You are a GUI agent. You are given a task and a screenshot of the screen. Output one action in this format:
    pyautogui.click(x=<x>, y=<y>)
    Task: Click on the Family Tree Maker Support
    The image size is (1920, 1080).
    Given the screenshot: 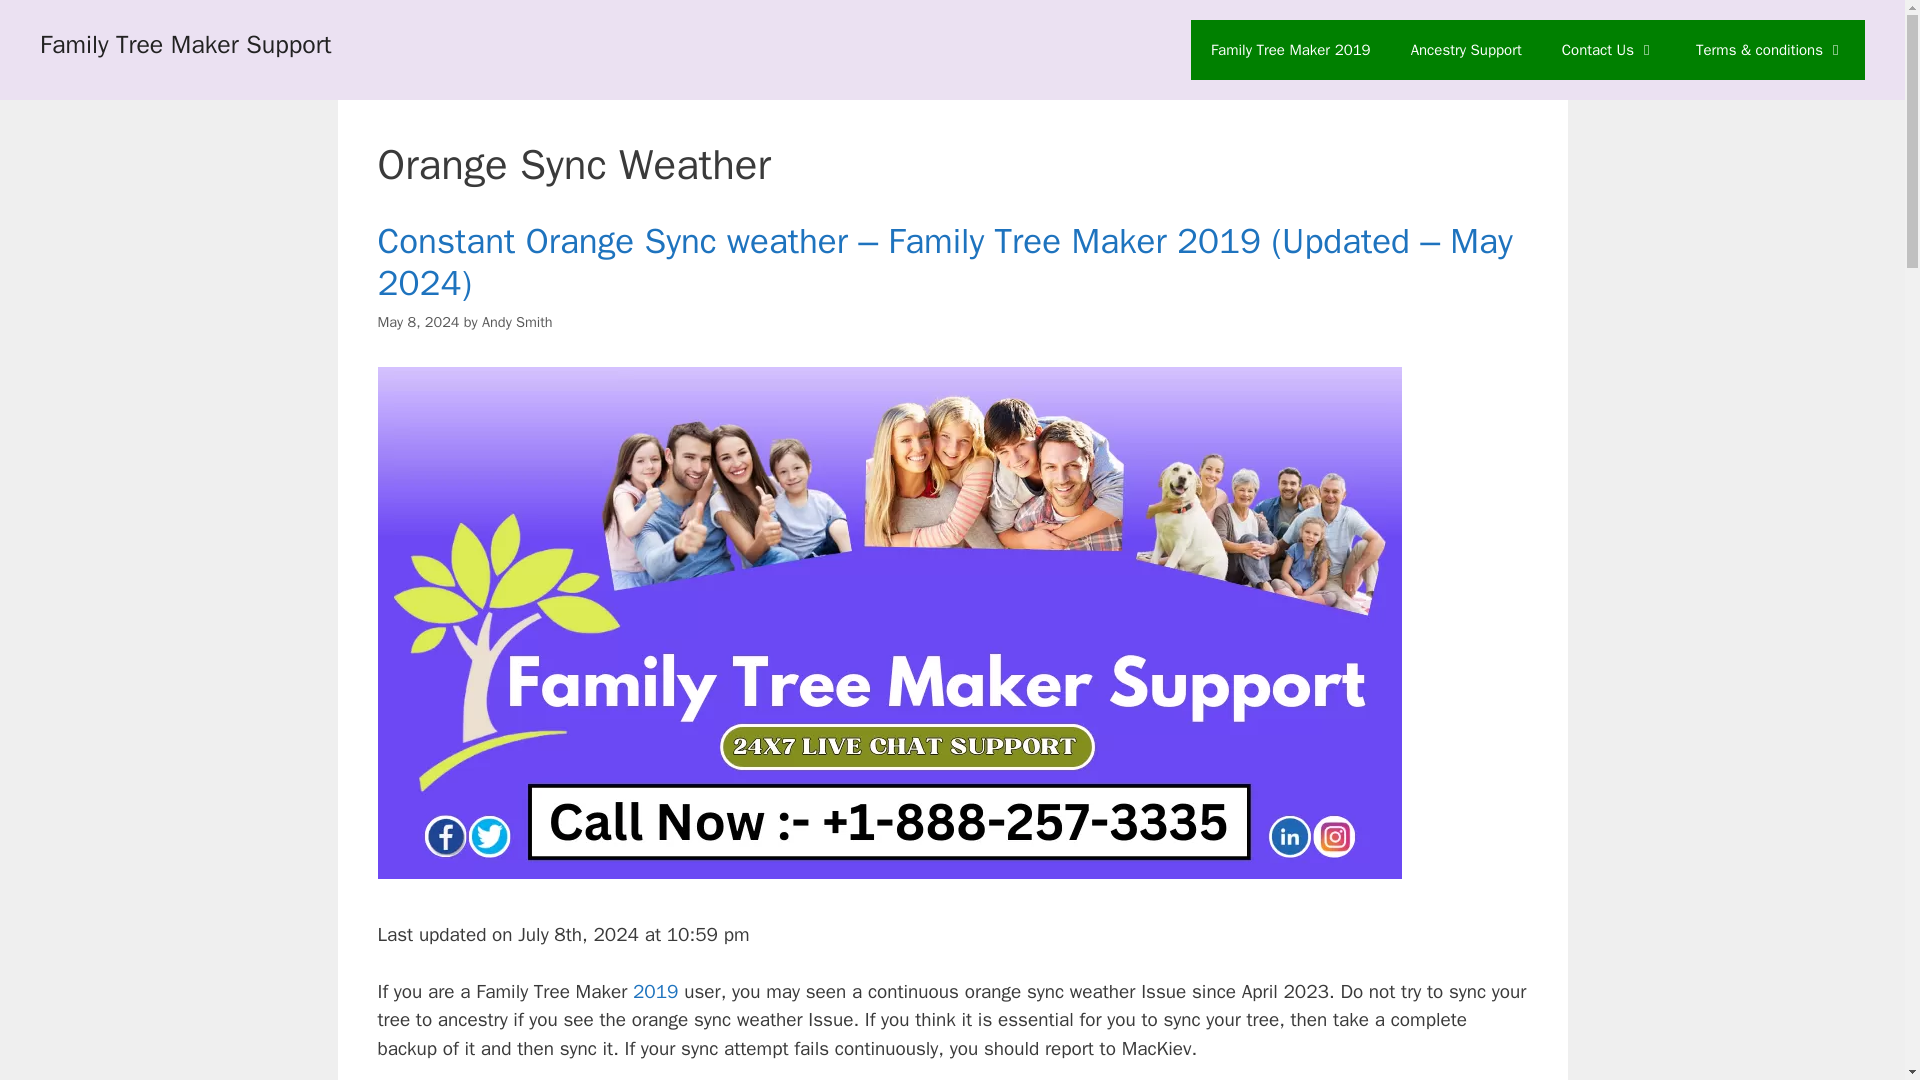 What is the action you would take?
    pyautogui.click(x=186, y=44)
    